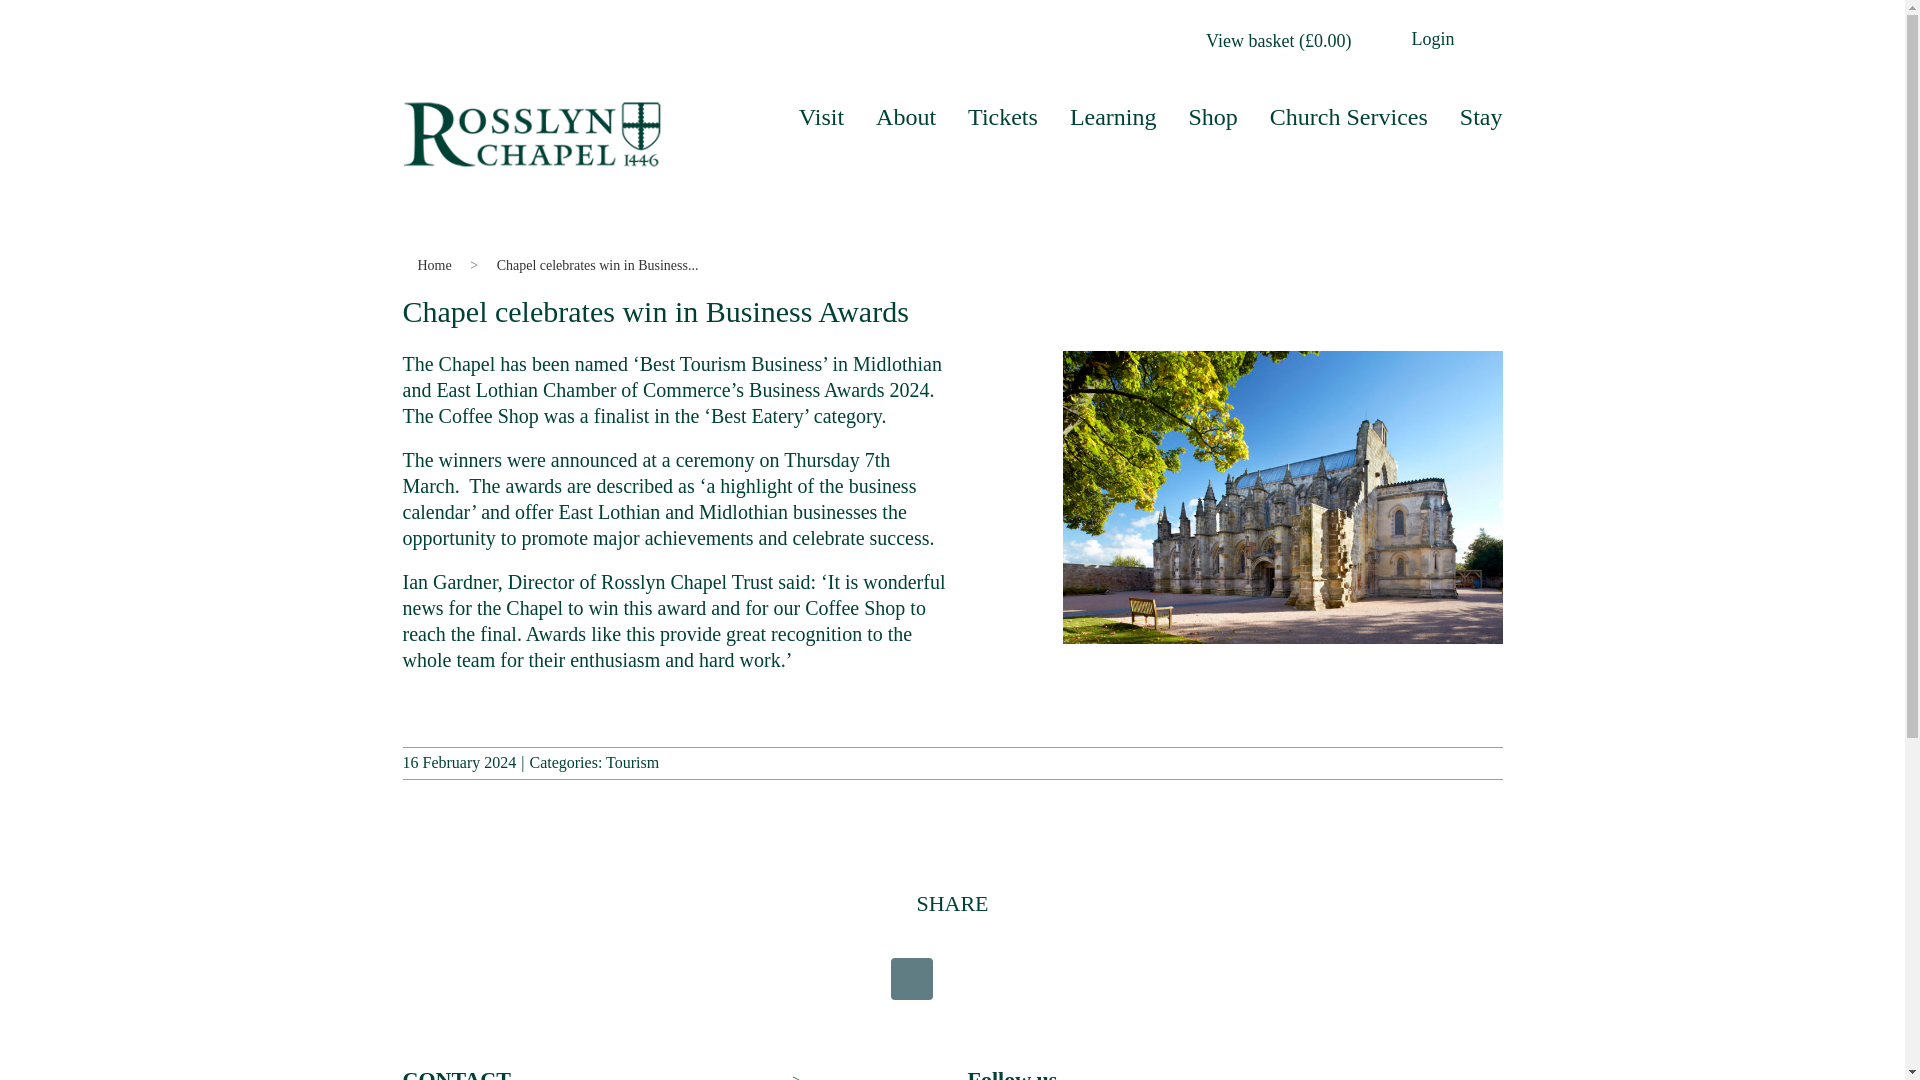 Image resolution: width=1920 pixels, height=1080 pixels. What do you see at coordinates (1281, 497) in the screenshot?
I see `Feature image` at bounding box center [1281, 497].